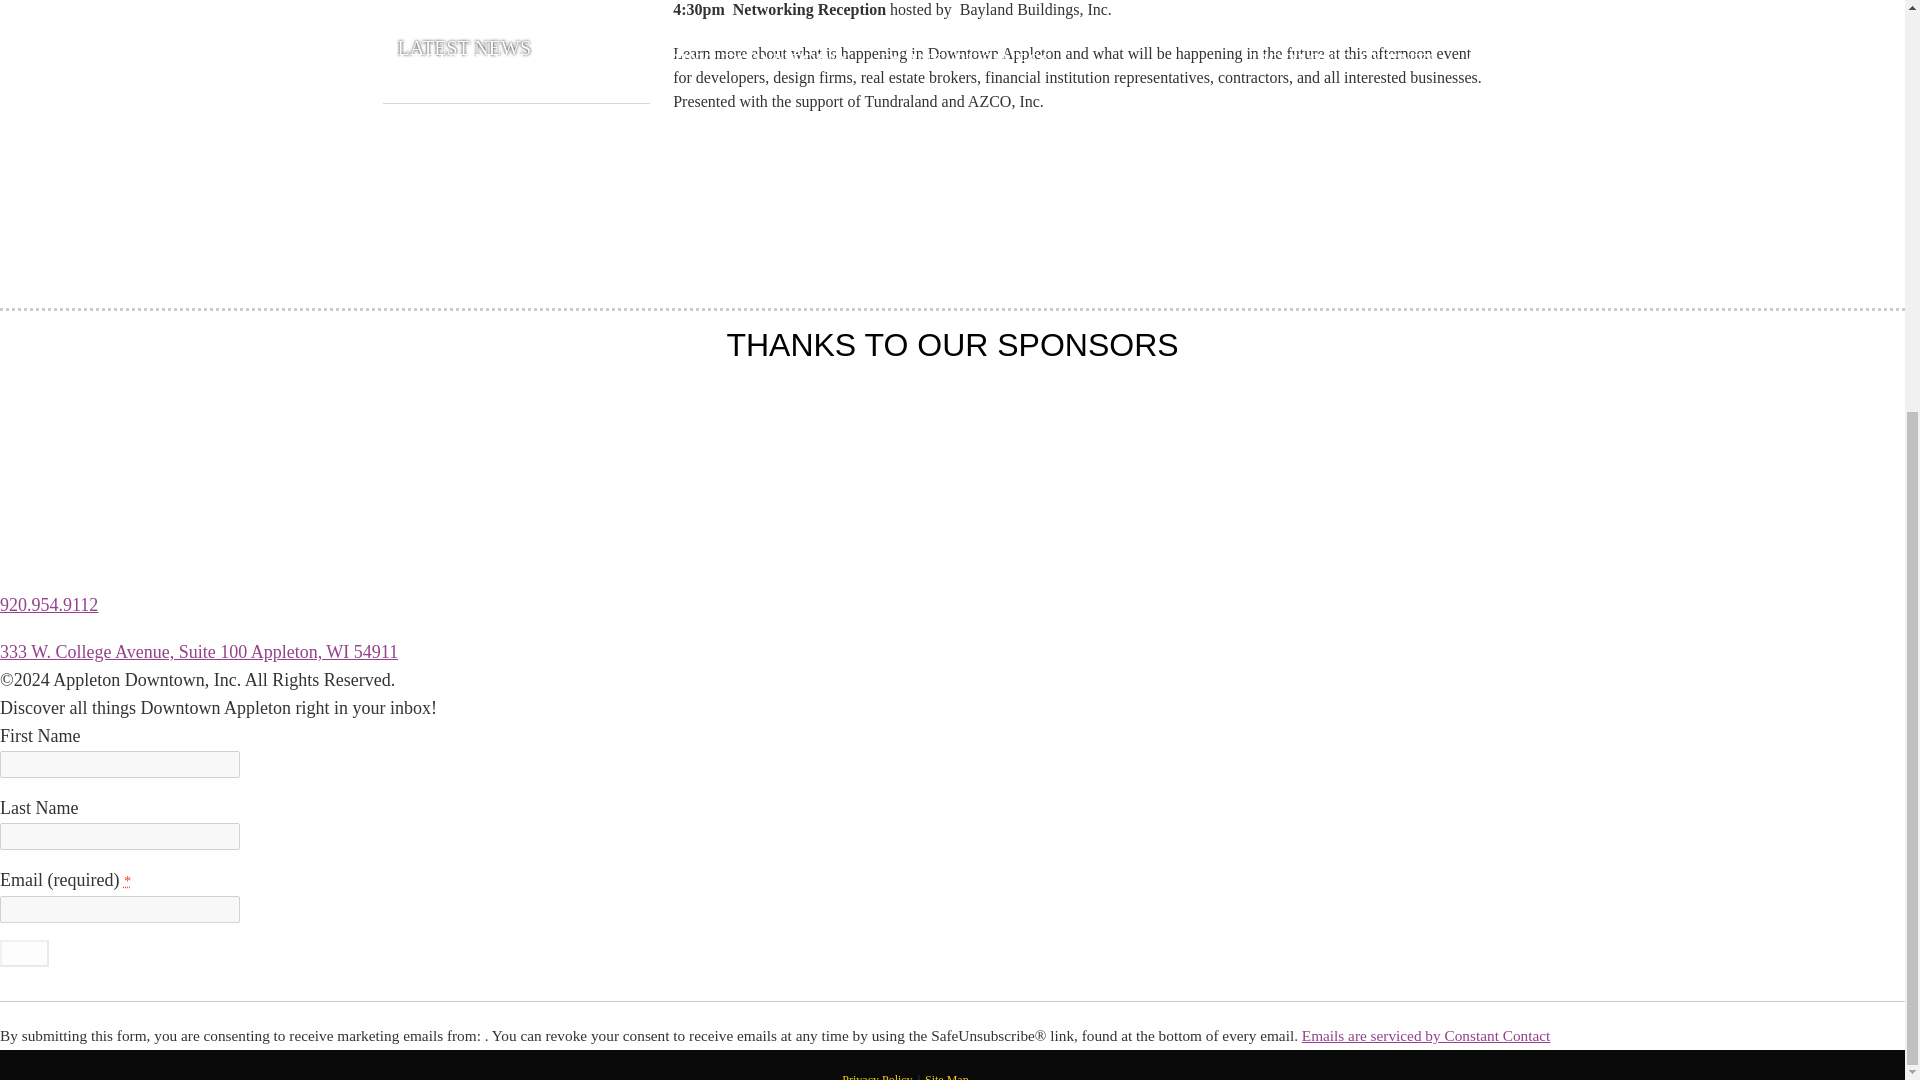 Image resolution: width=1920 pixels, height=1080 pixels. Describe the element at coordinates (24, 952) in the screenshot. I see `GO!` at that location.